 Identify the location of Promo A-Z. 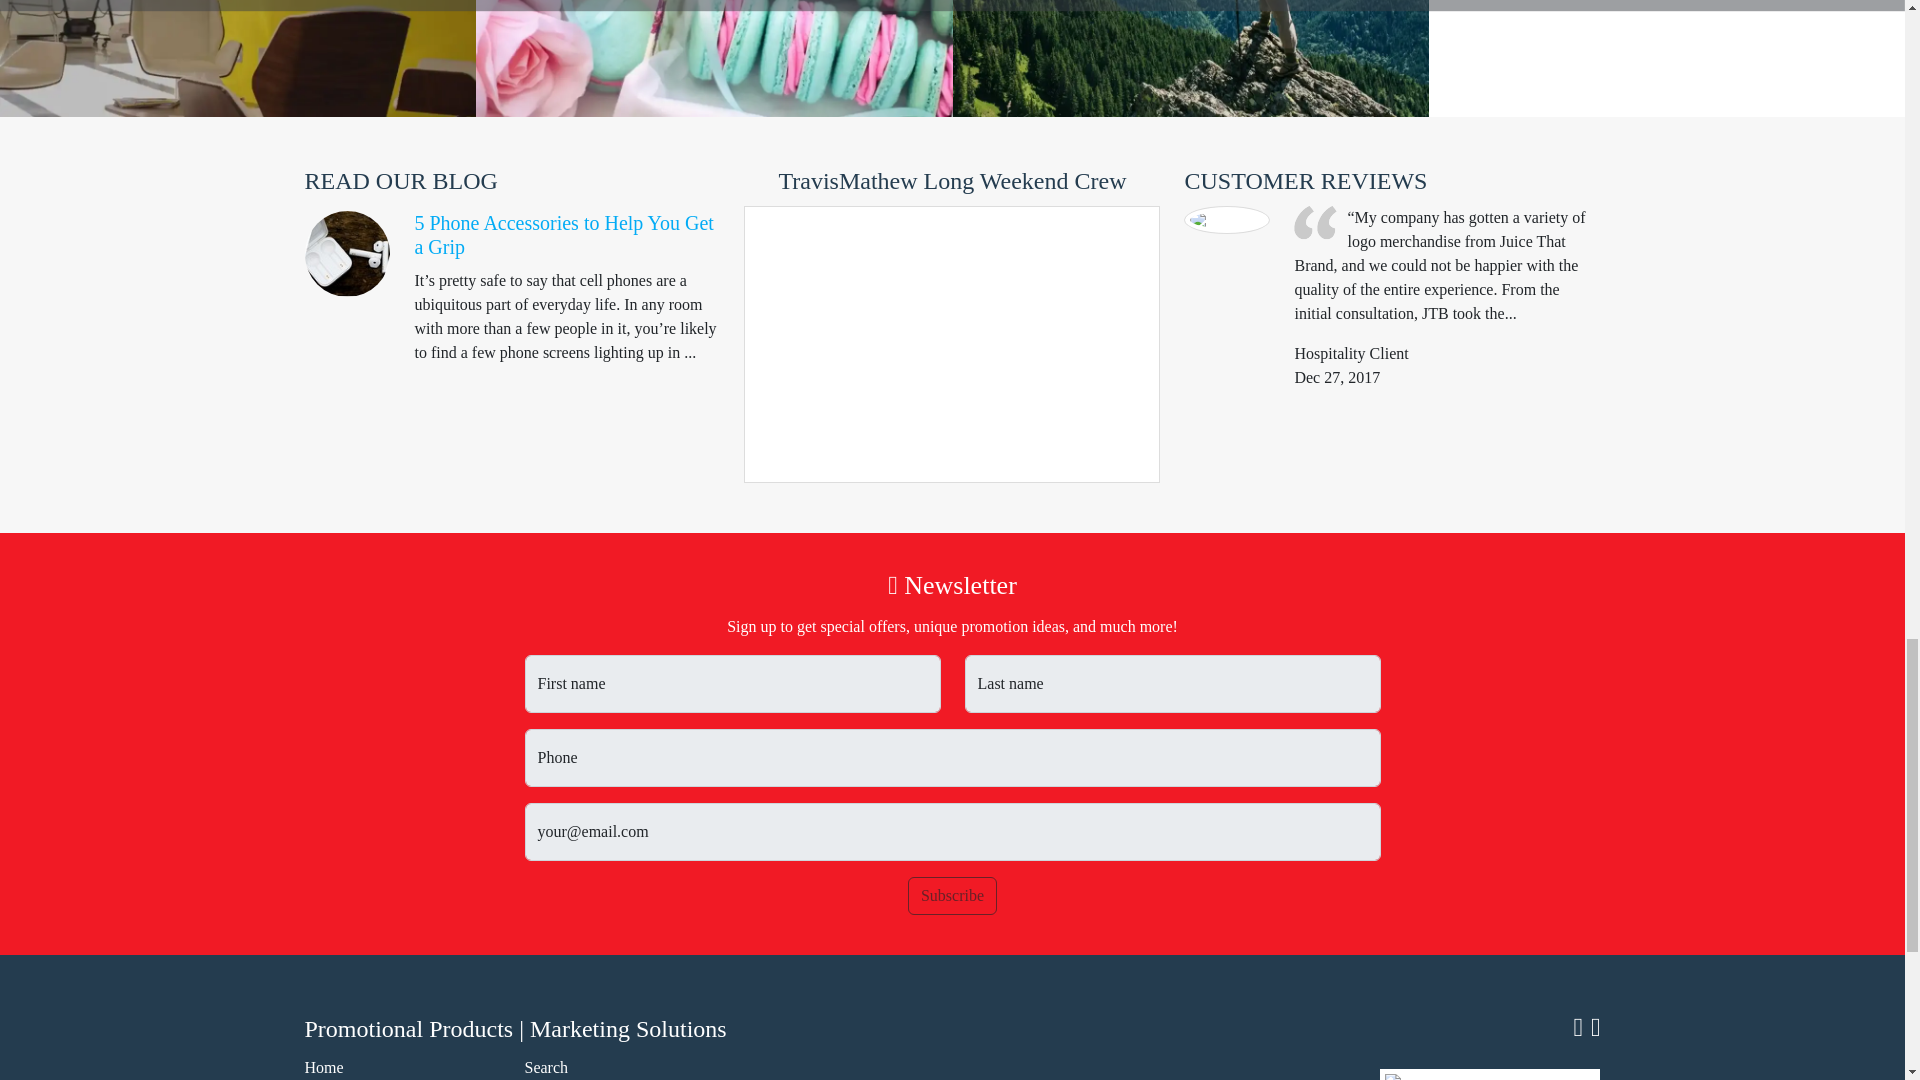
(238, 58).